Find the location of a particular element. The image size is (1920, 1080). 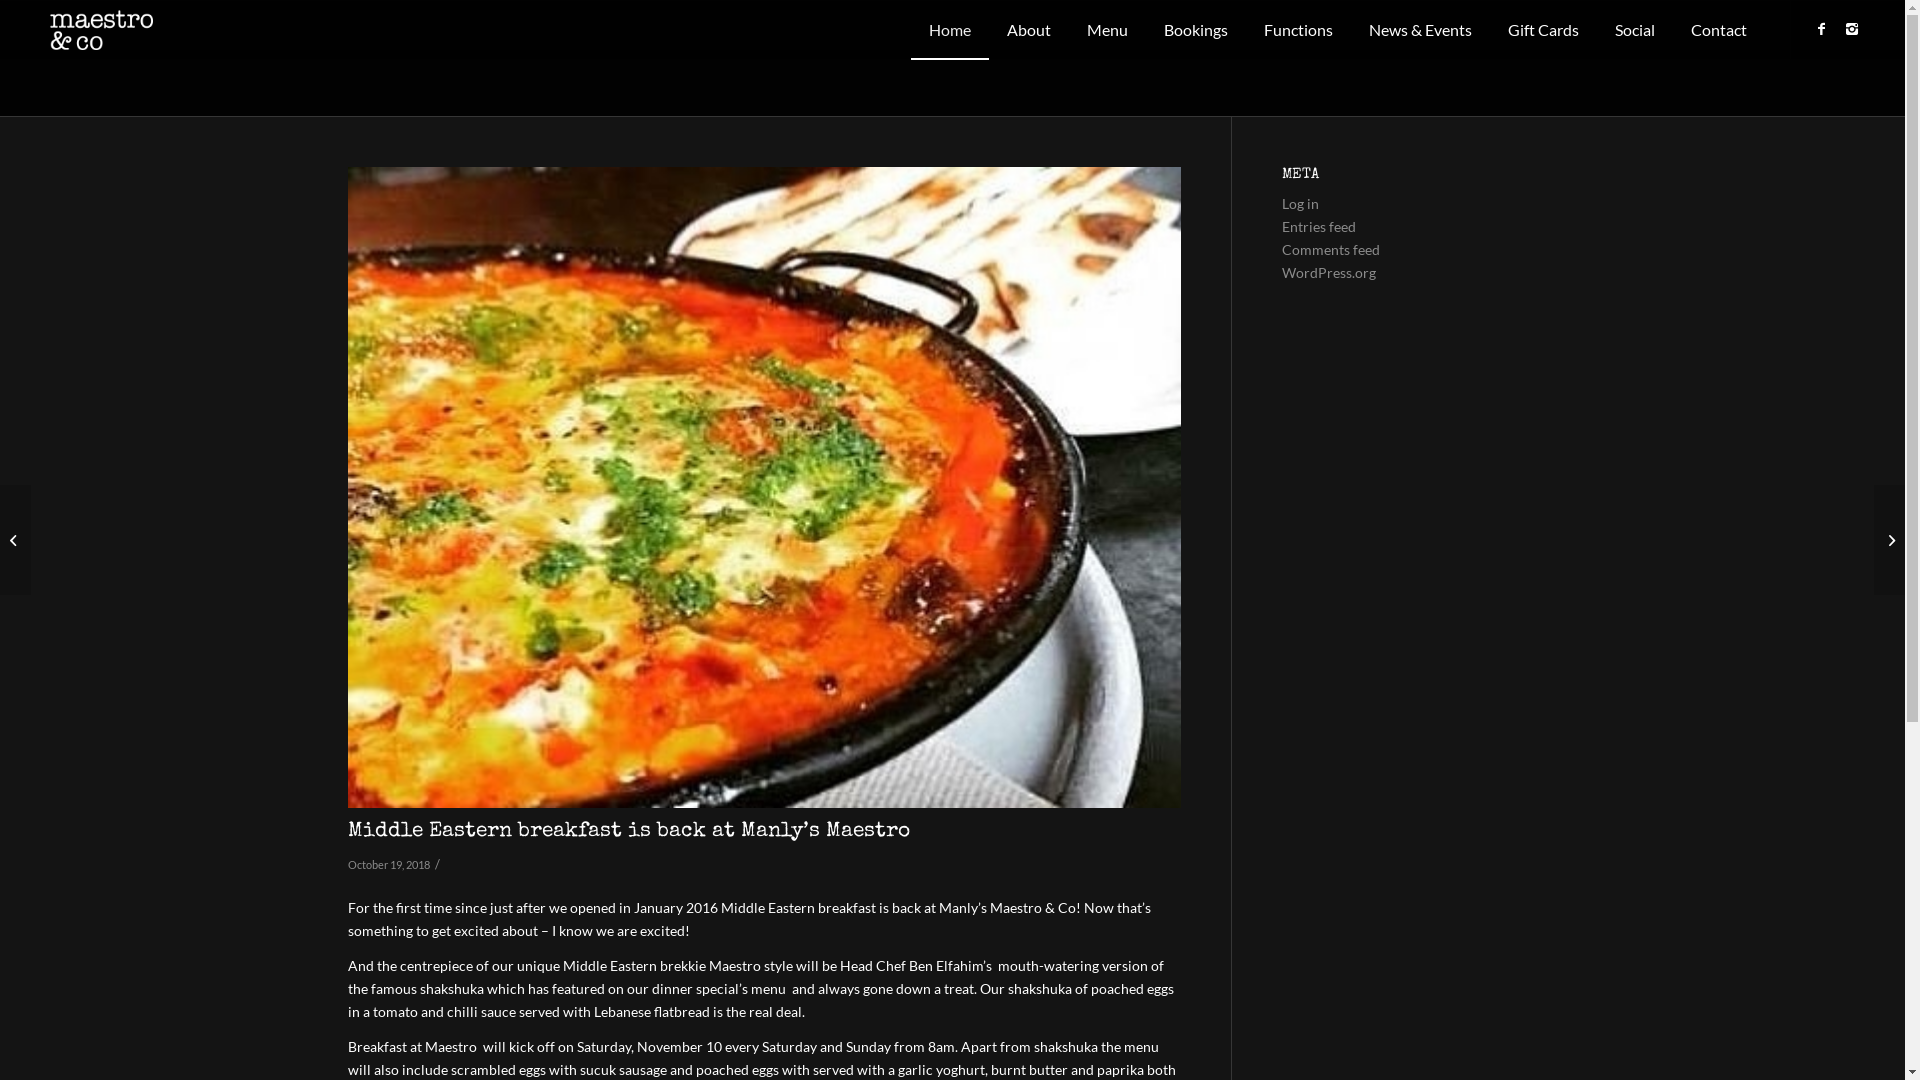

Functions is located at coordinates (1298, 30).